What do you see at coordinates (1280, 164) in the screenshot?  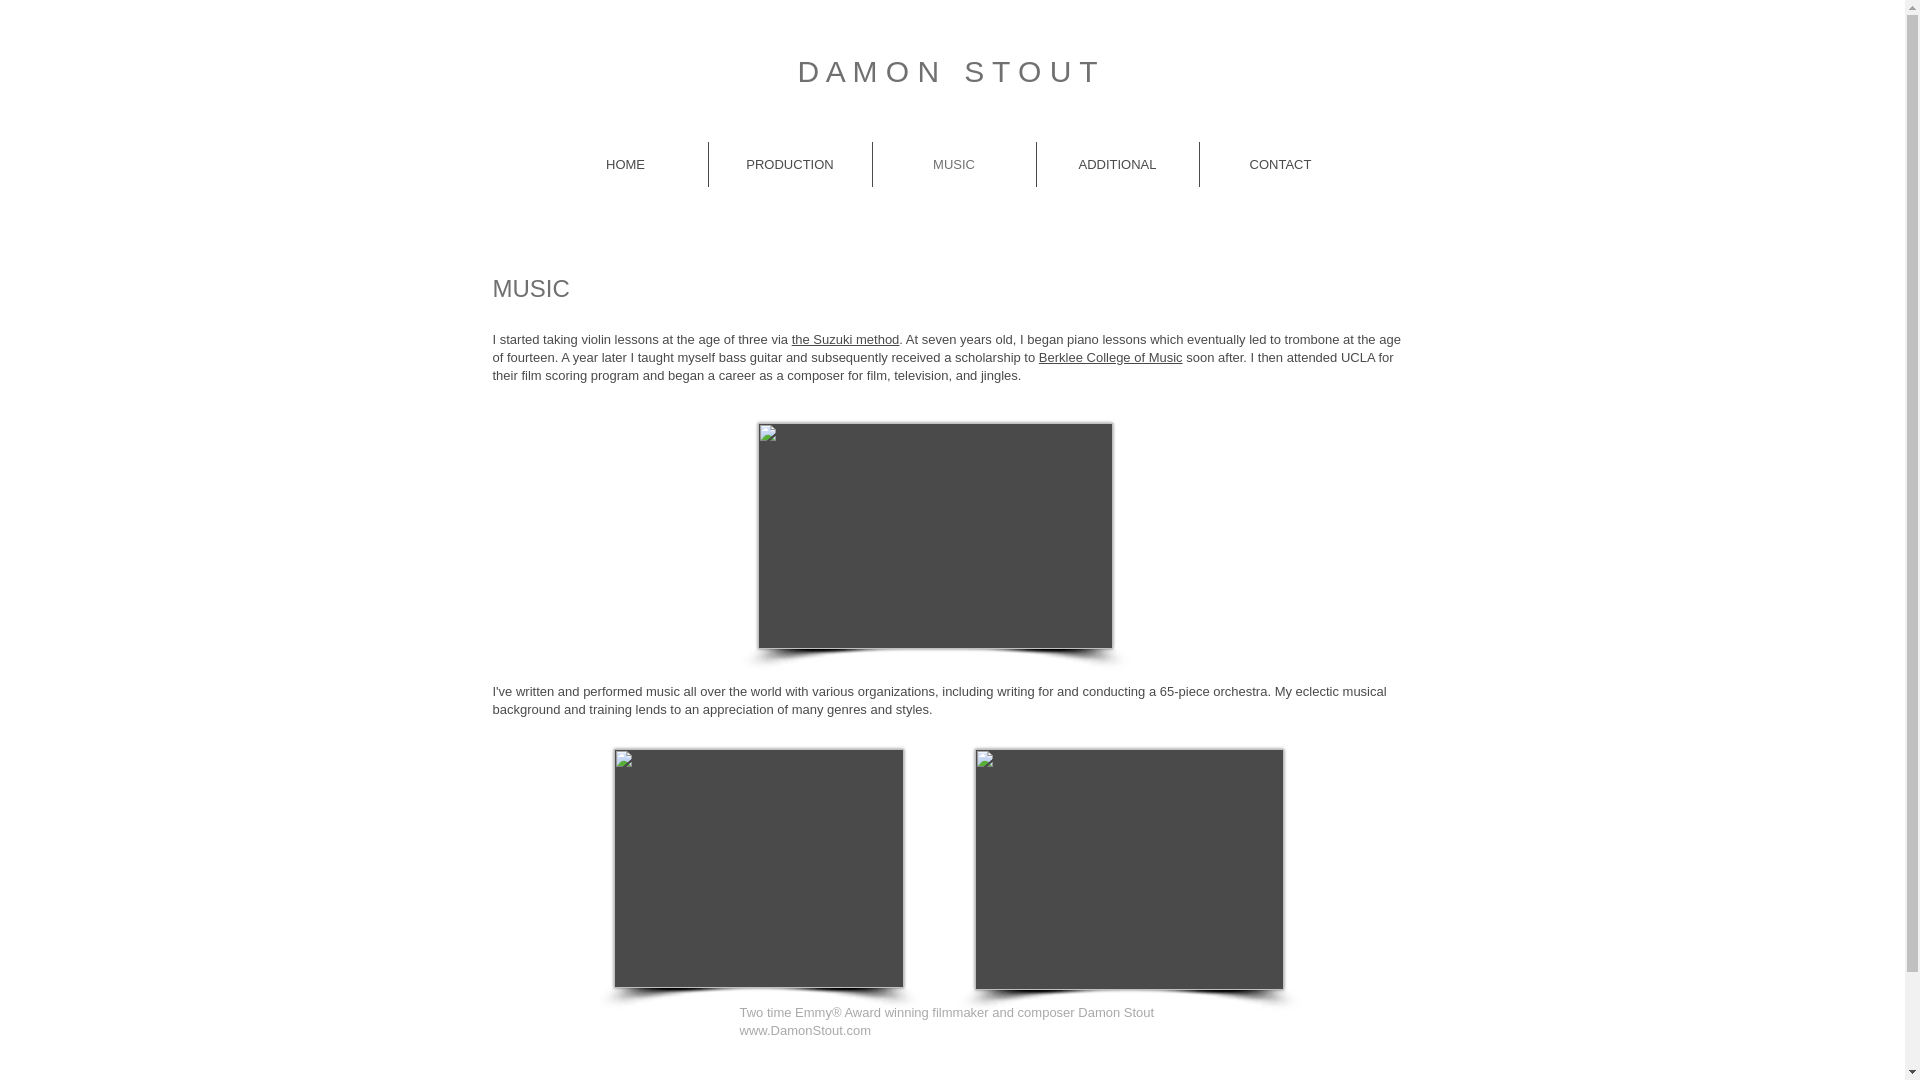 I see `CONTACT` at bounding box center [1280, 164].